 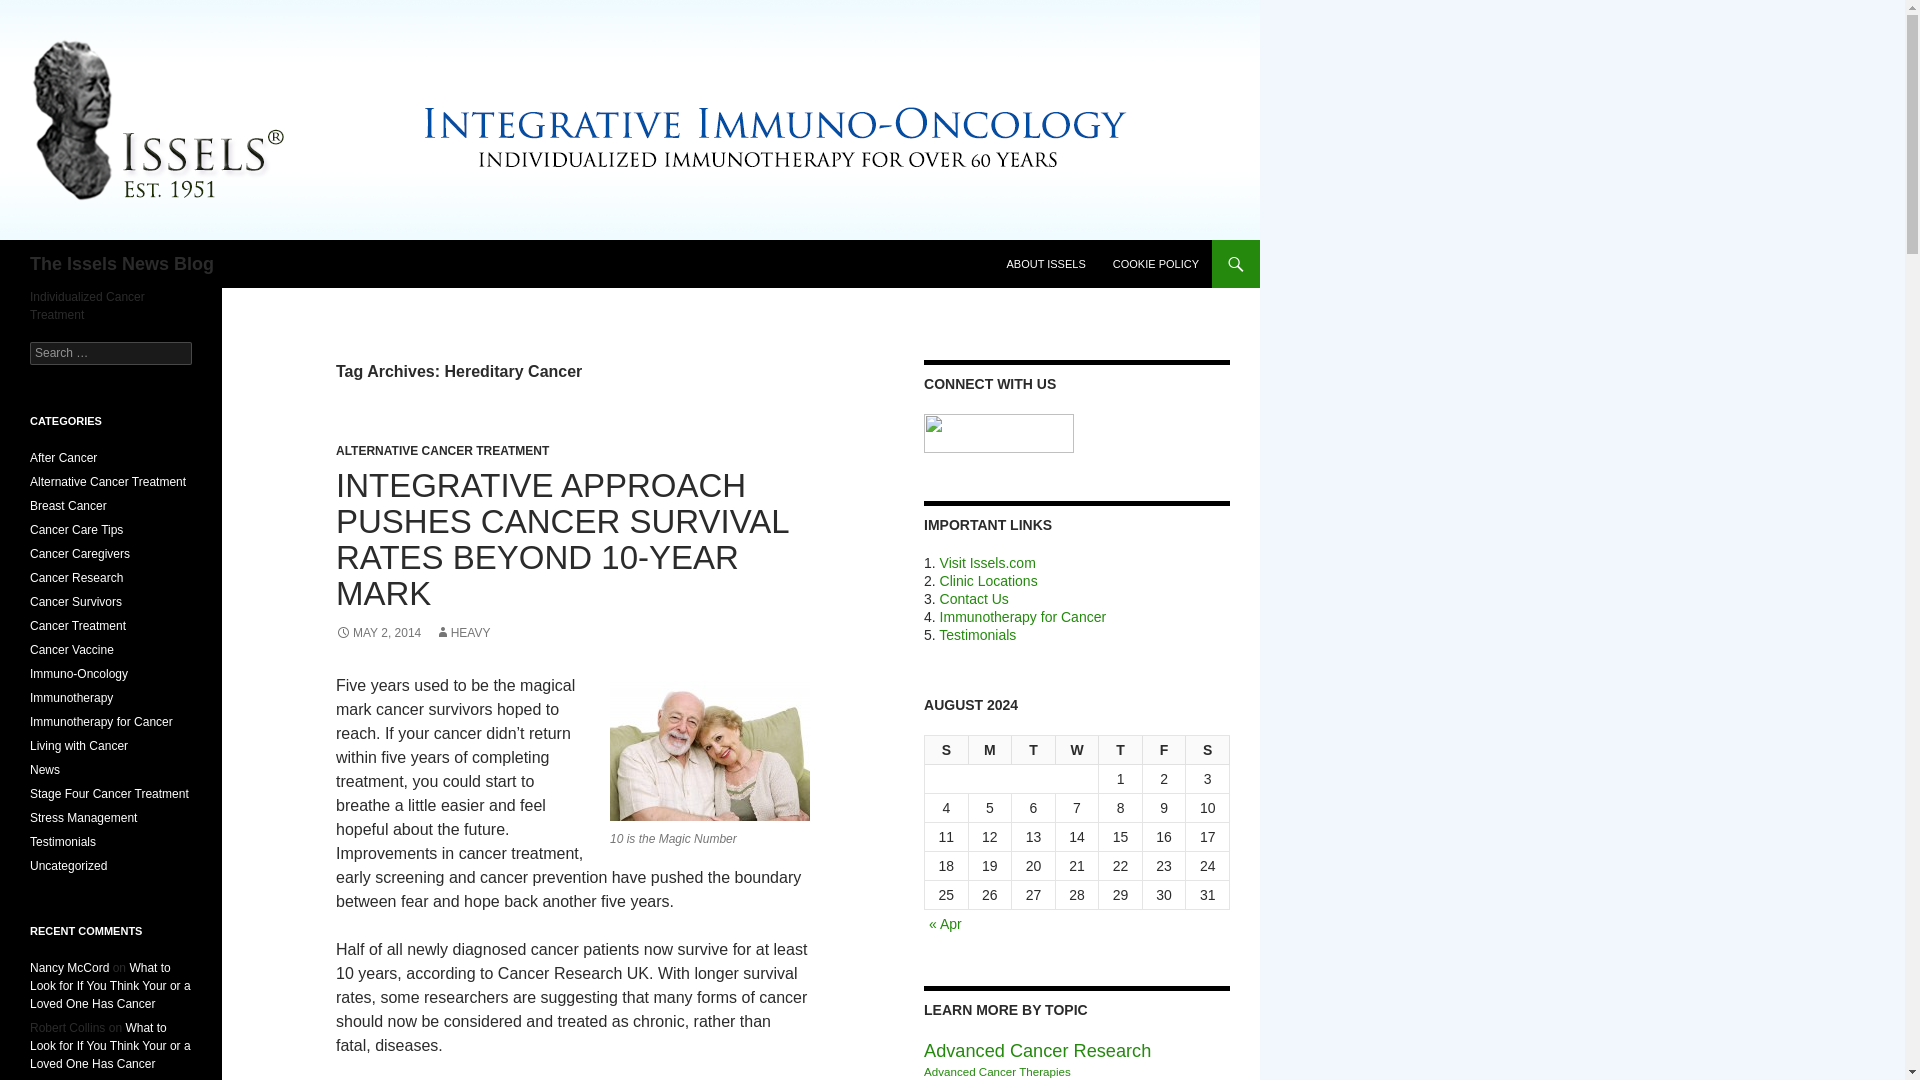 What do you see at coordinates (1034, 750) in the screenshot?
I see `Tuesday` at bounding box center [1034, 750].